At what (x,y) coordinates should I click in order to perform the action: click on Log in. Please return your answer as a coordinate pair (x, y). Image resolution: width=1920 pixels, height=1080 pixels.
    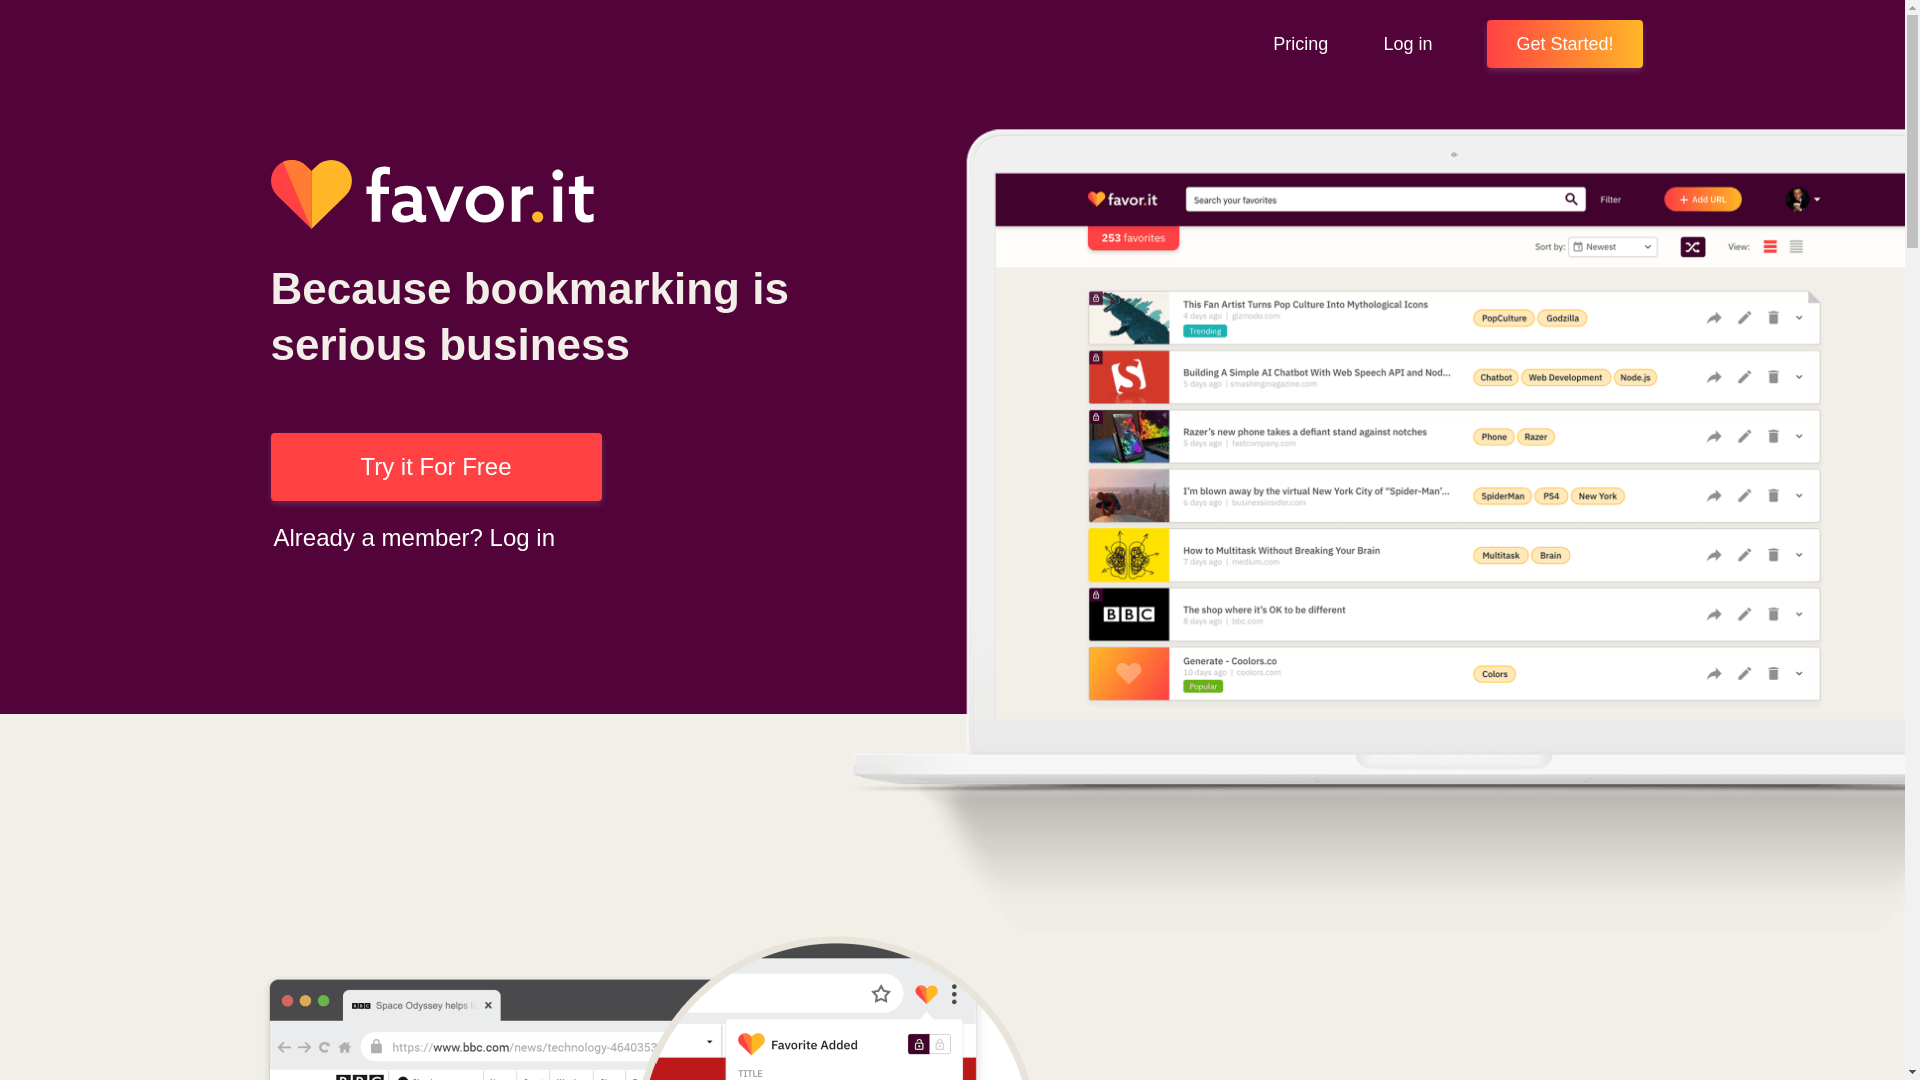
    Looking at the image, I should click on (1407, 44).